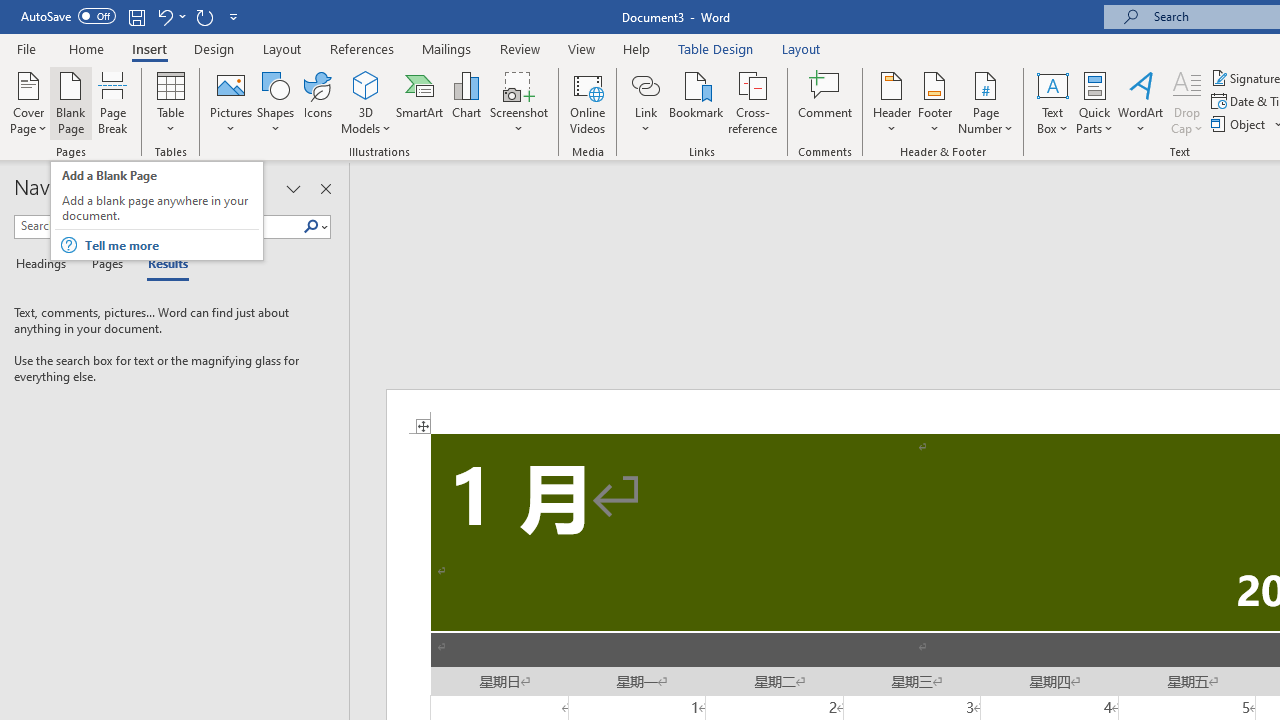 This screenshot has width=1280, height=720. What do you see at coordinates (164, 16) in the screenshot?
I see `Undo Apply Quick Style` at bounding box center [164, 16].